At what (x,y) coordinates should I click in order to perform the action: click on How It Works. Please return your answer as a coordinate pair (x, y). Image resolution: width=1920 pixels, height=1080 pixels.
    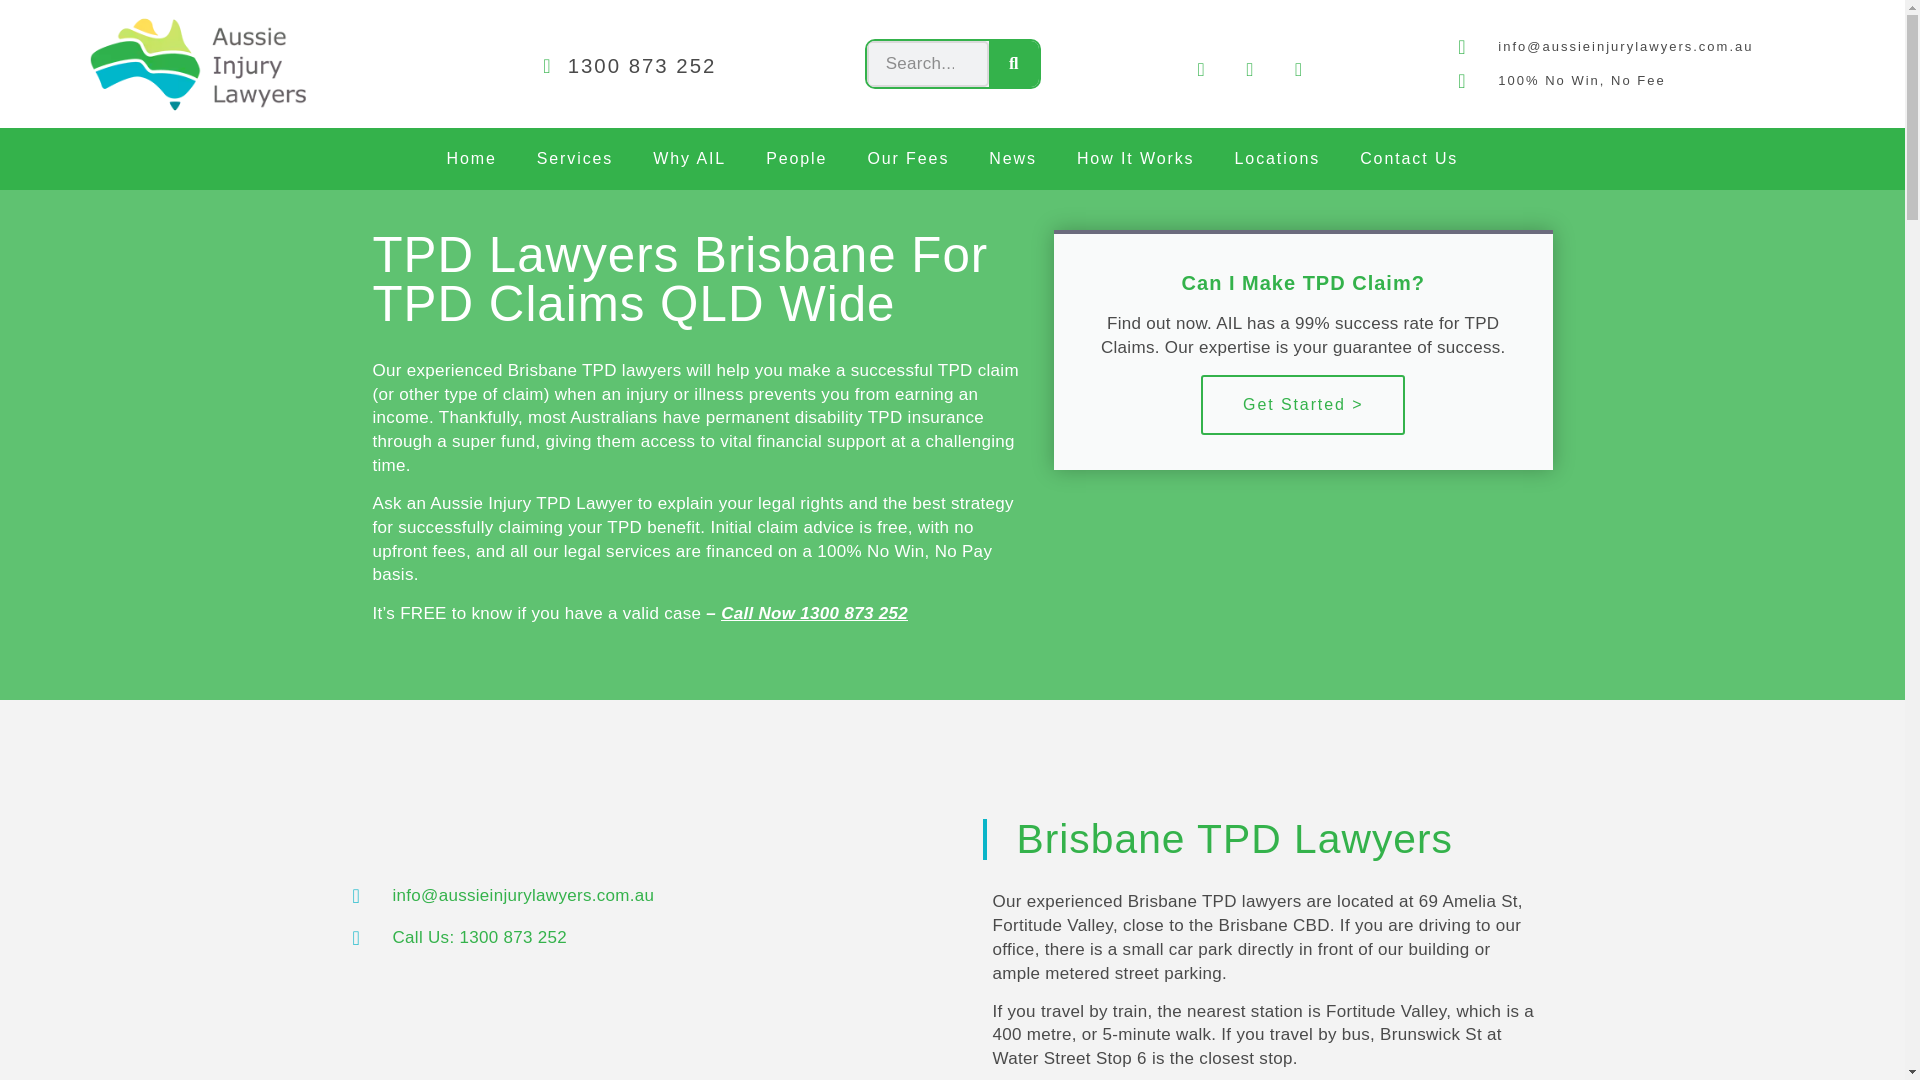
    Looking at the image, I should click on (1136, 159).